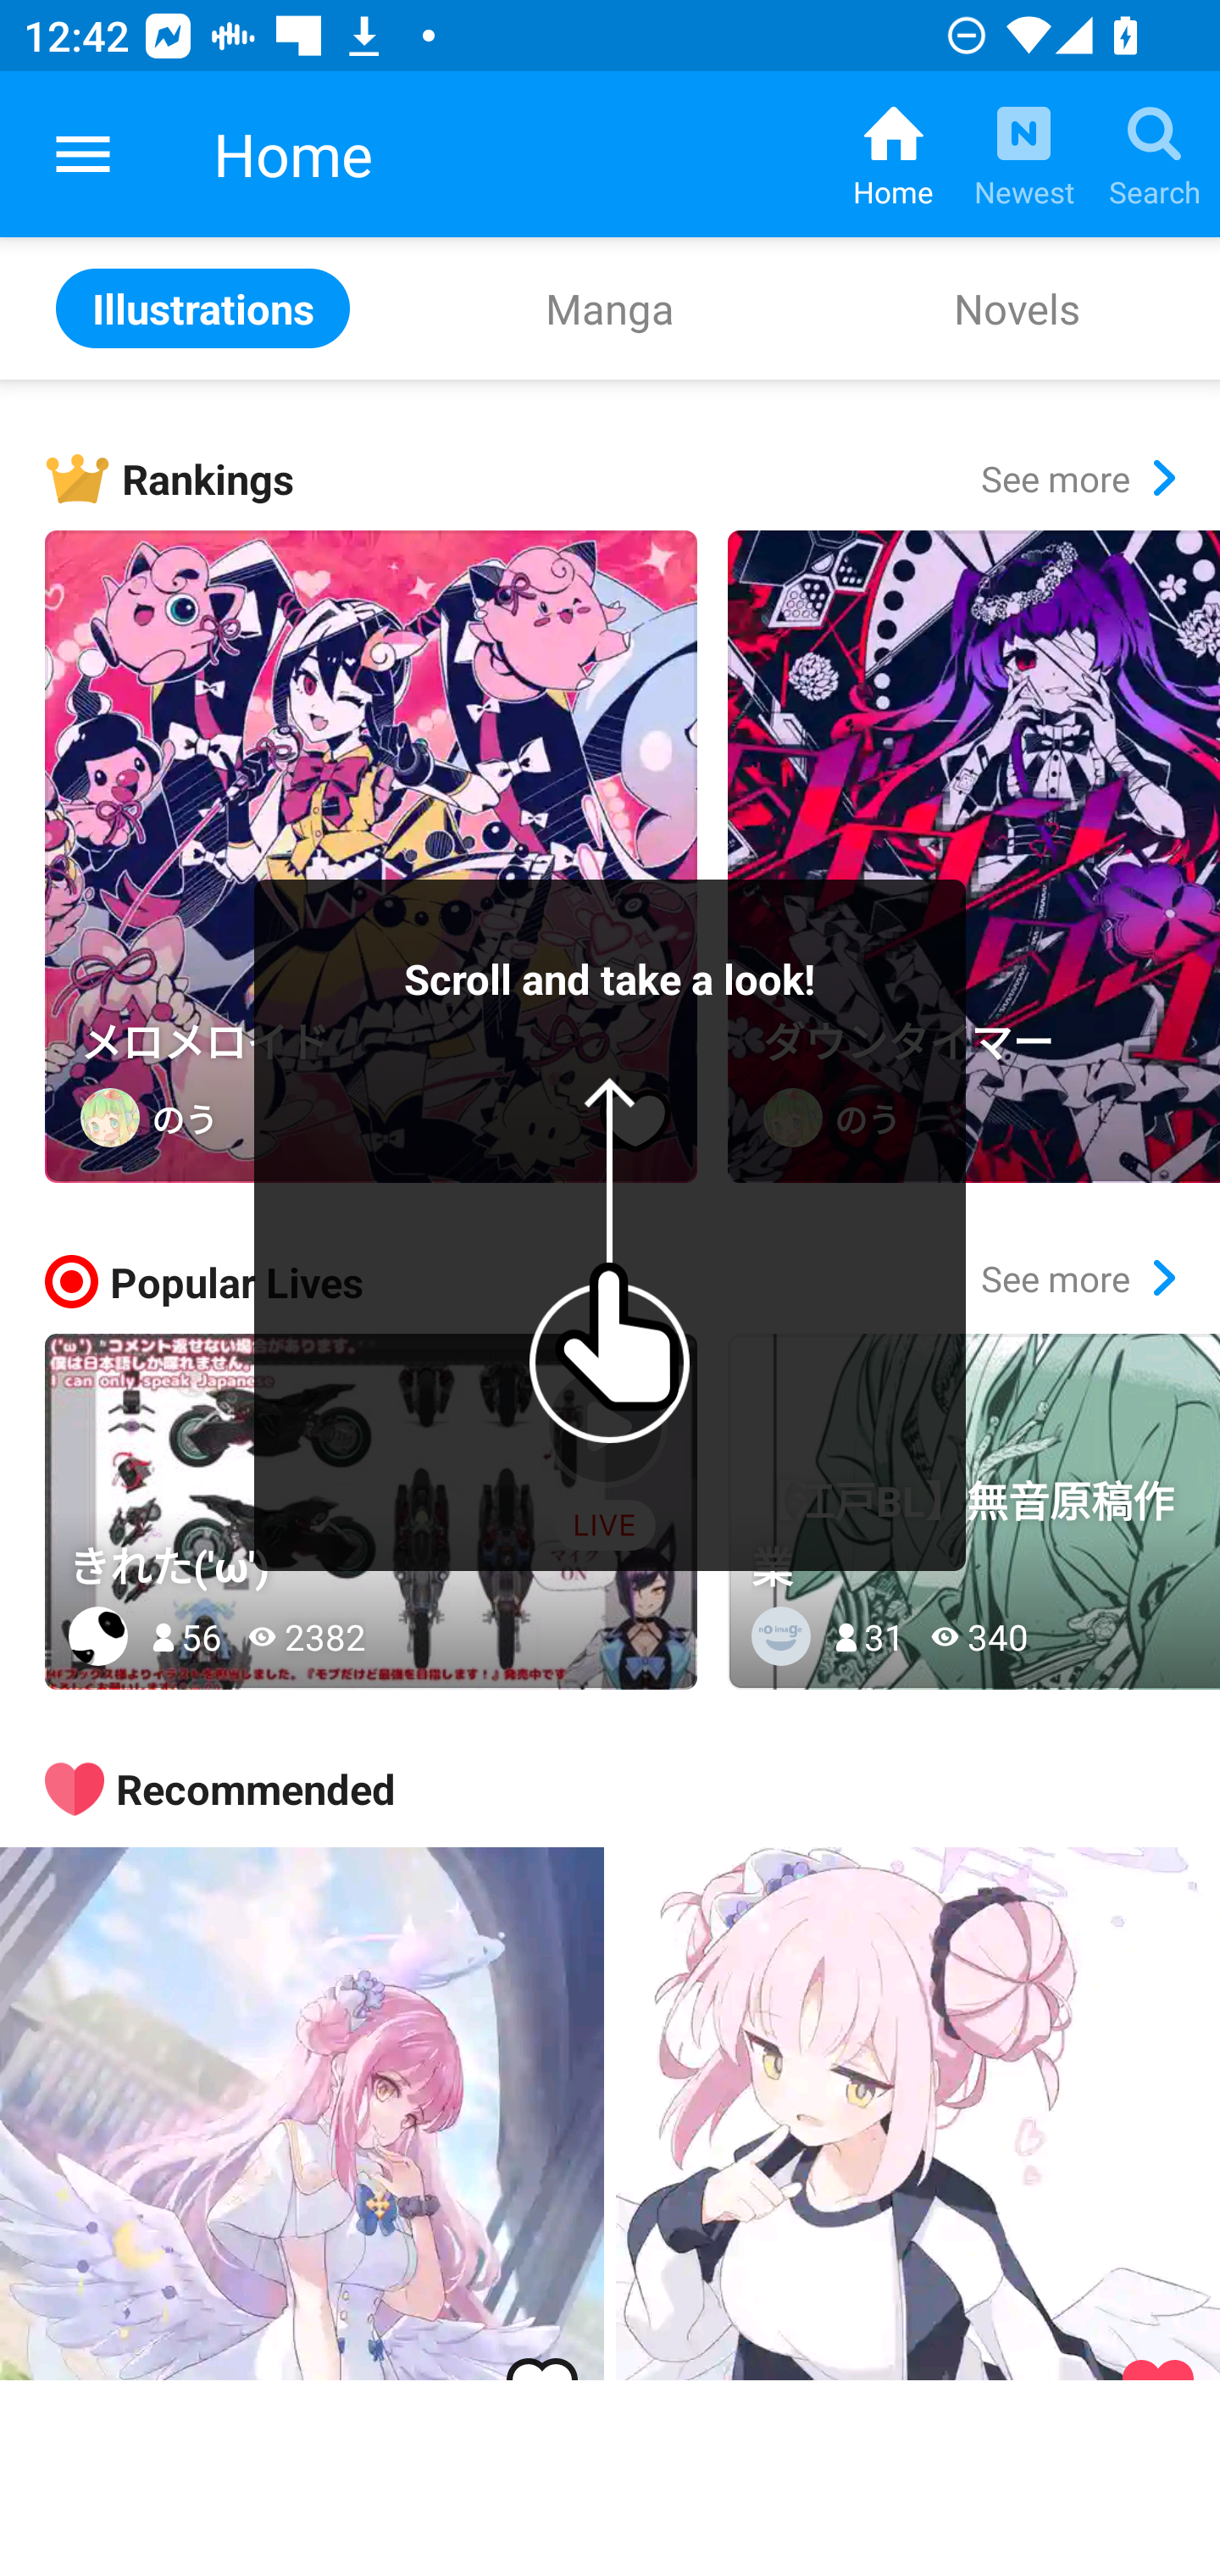 This screenshot has height=2576, width=1220. Describe the element at coordinates (632, 479) in the screenshot. I see `Rankings See more` at that location.